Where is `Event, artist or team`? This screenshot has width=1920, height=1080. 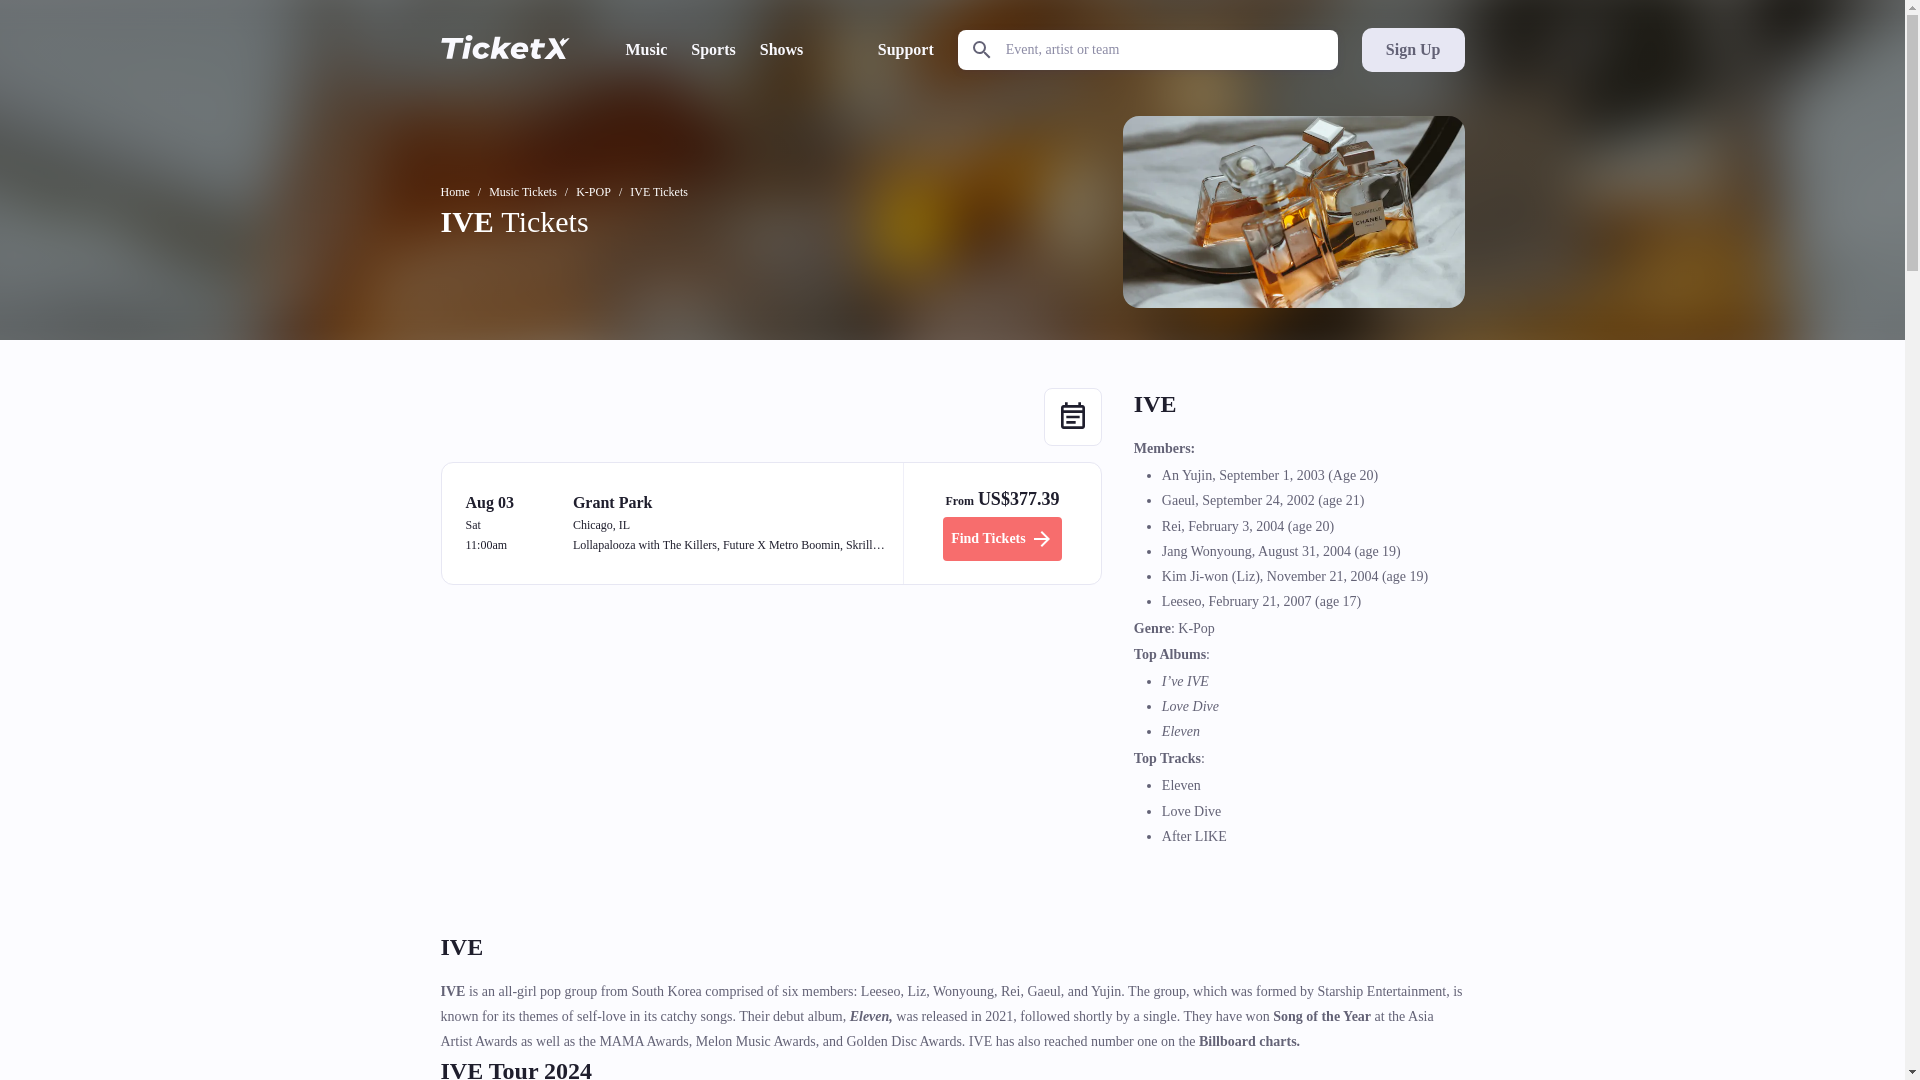
Event, artist or team is located at coordinates (1148, 50).